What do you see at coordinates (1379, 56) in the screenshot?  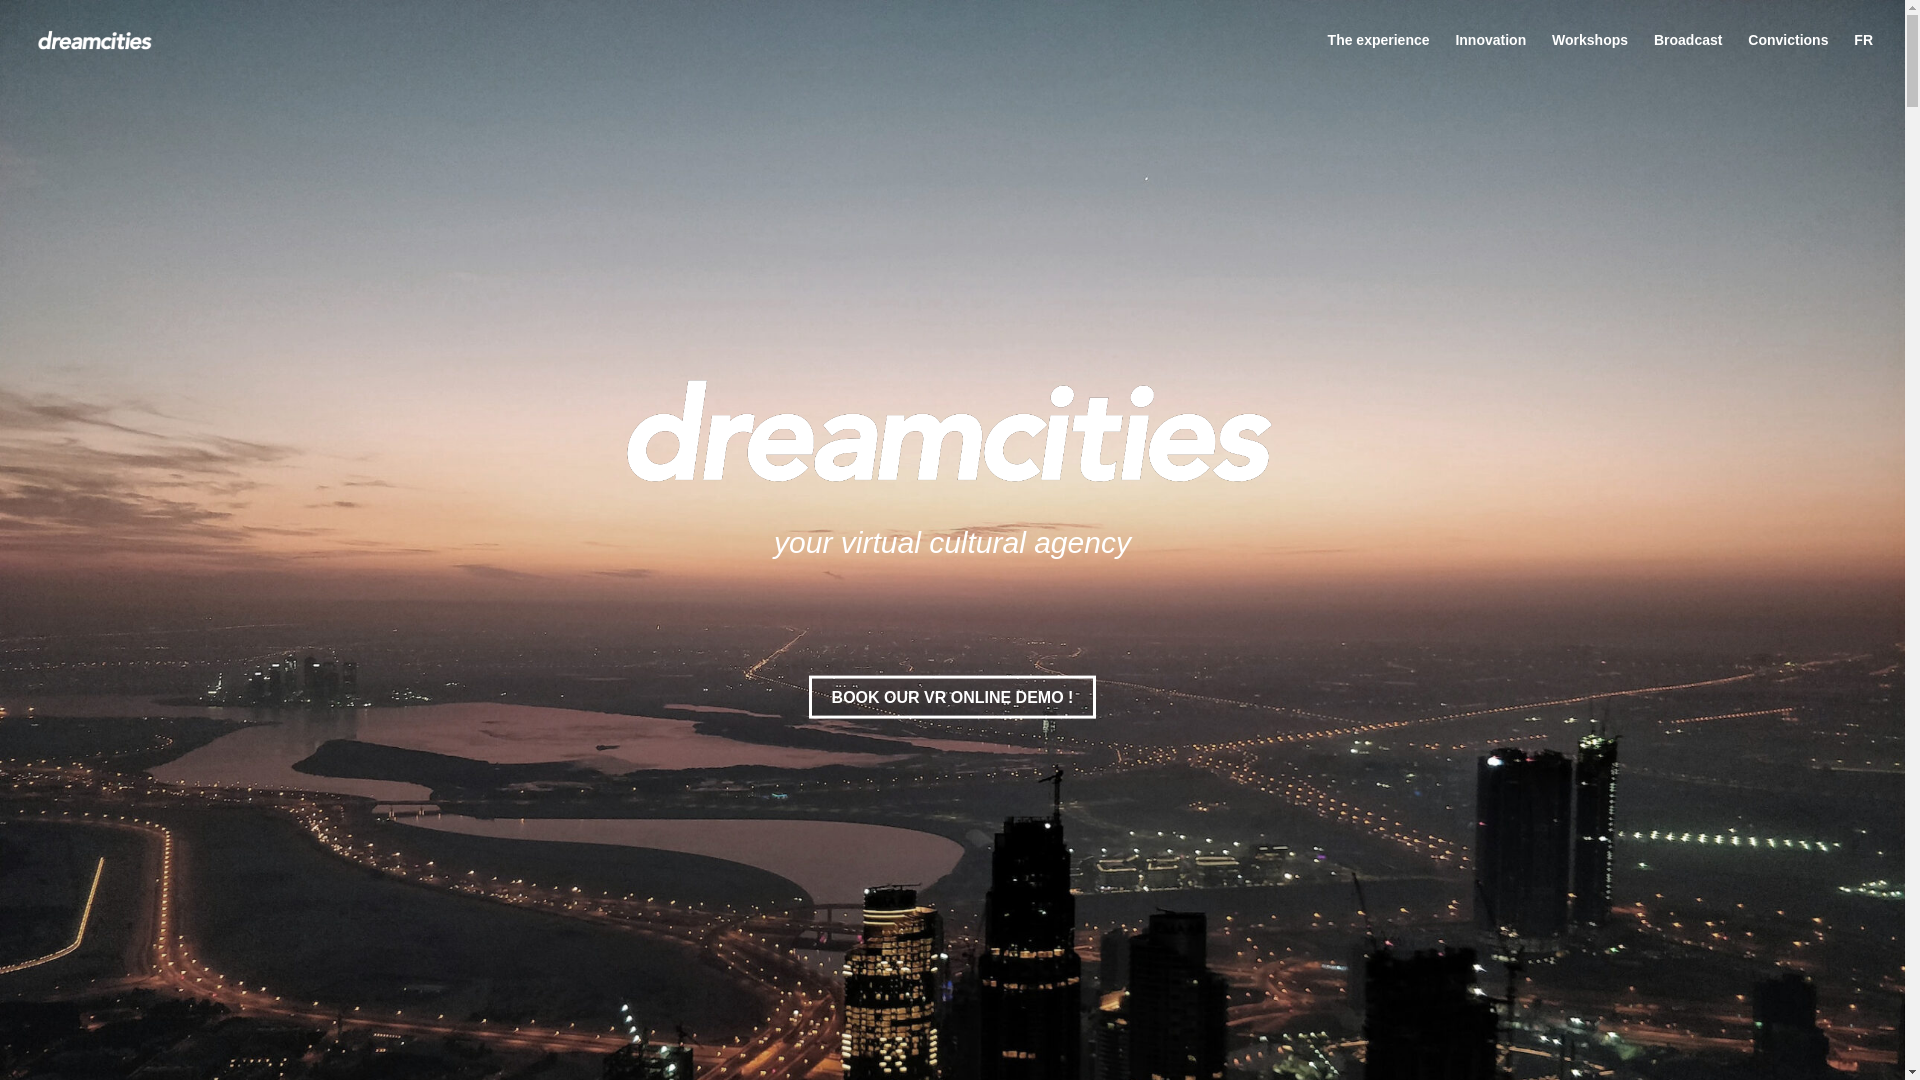 I see `The experience` at bounding box center [1379, 56].